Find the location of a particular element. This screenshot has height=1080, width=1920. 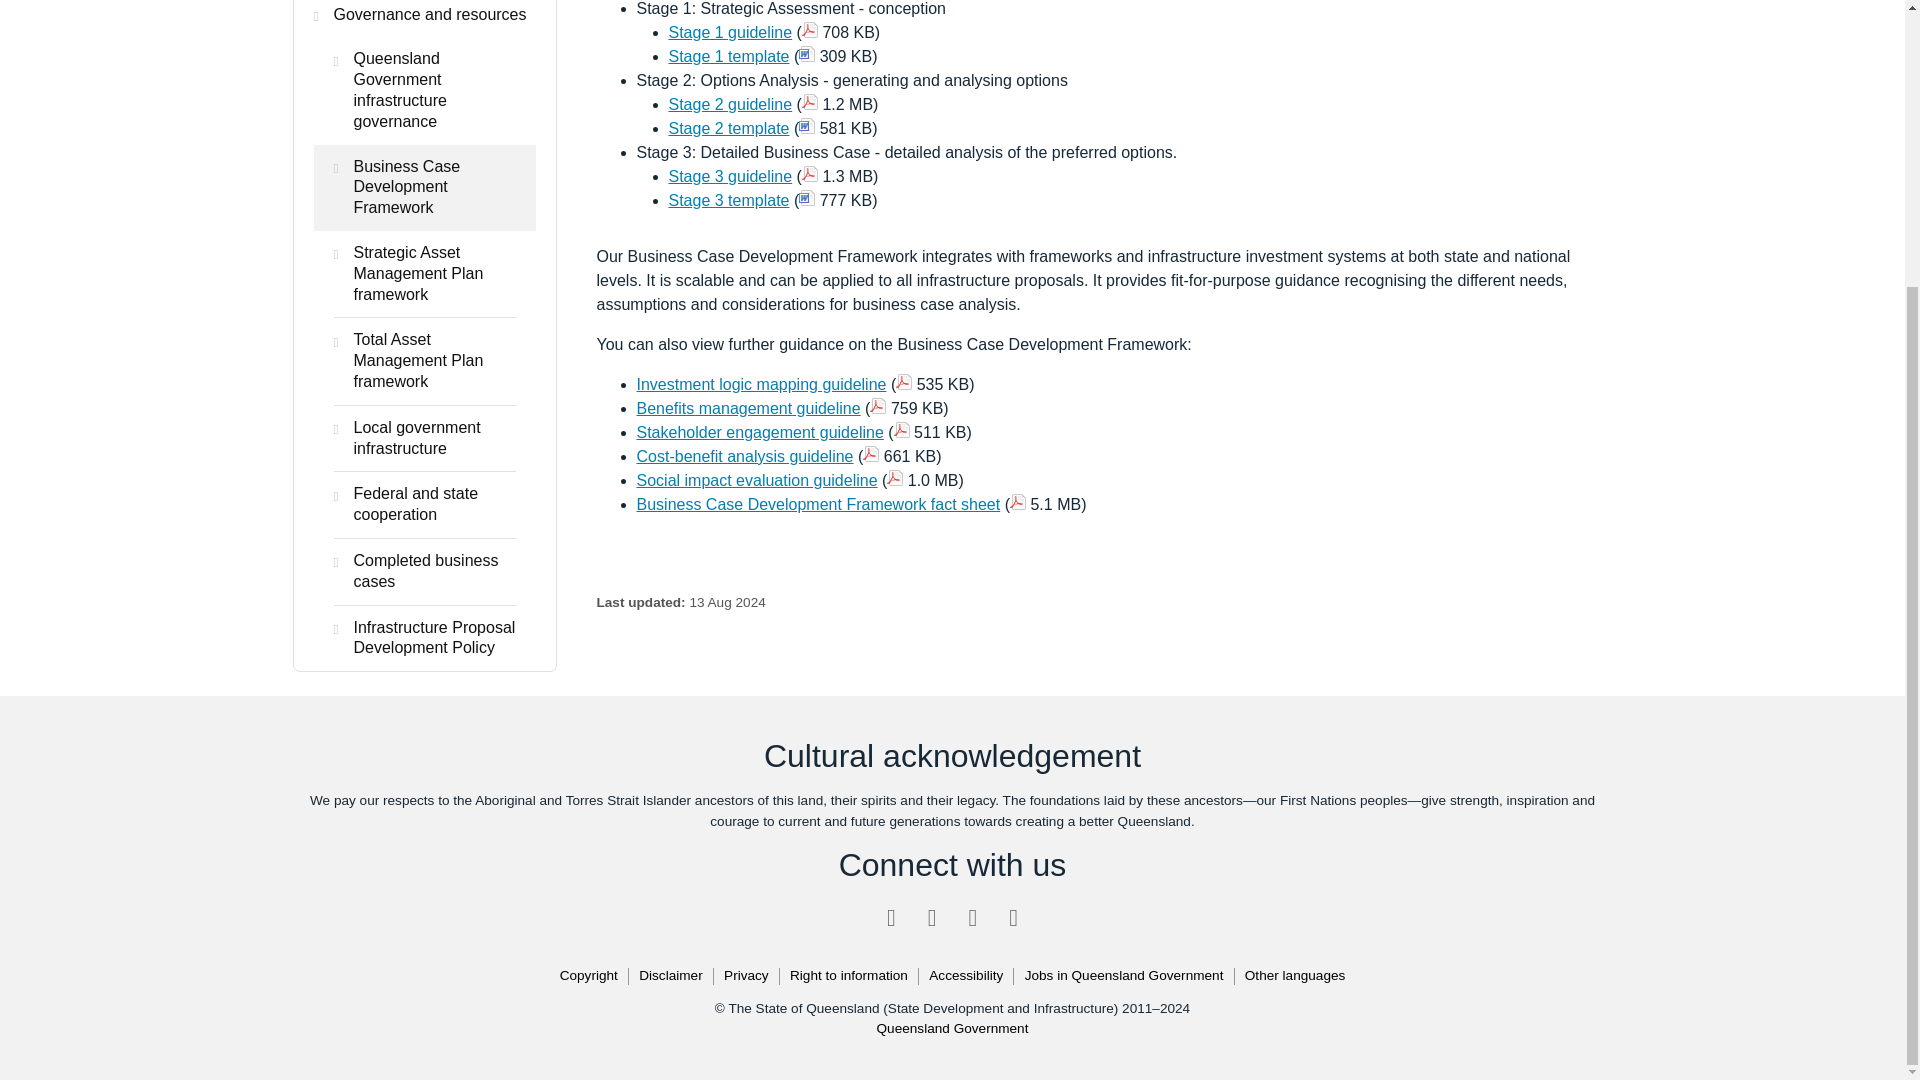

Word document is located at coordinates (806, 125).